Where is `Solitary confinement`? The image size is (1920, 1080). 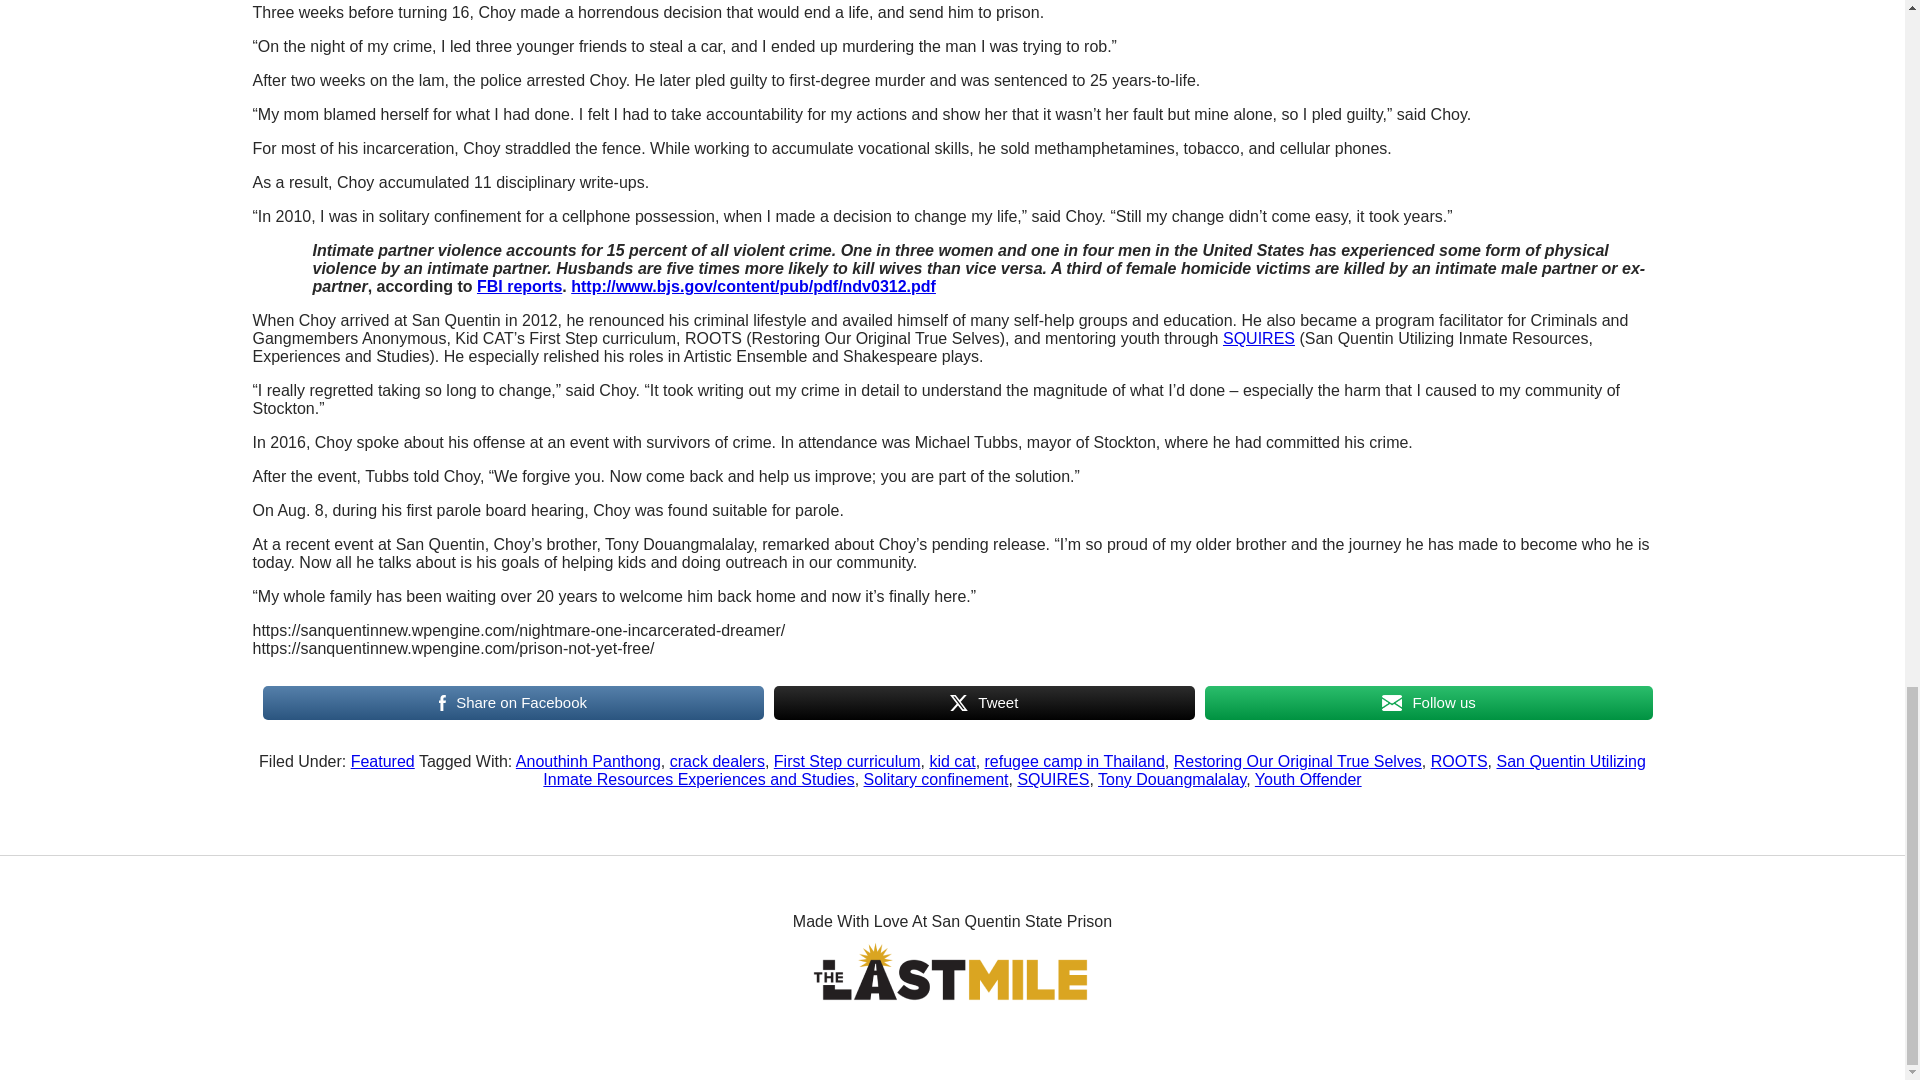
Solitary confinement is located at coordinates (936, 780).